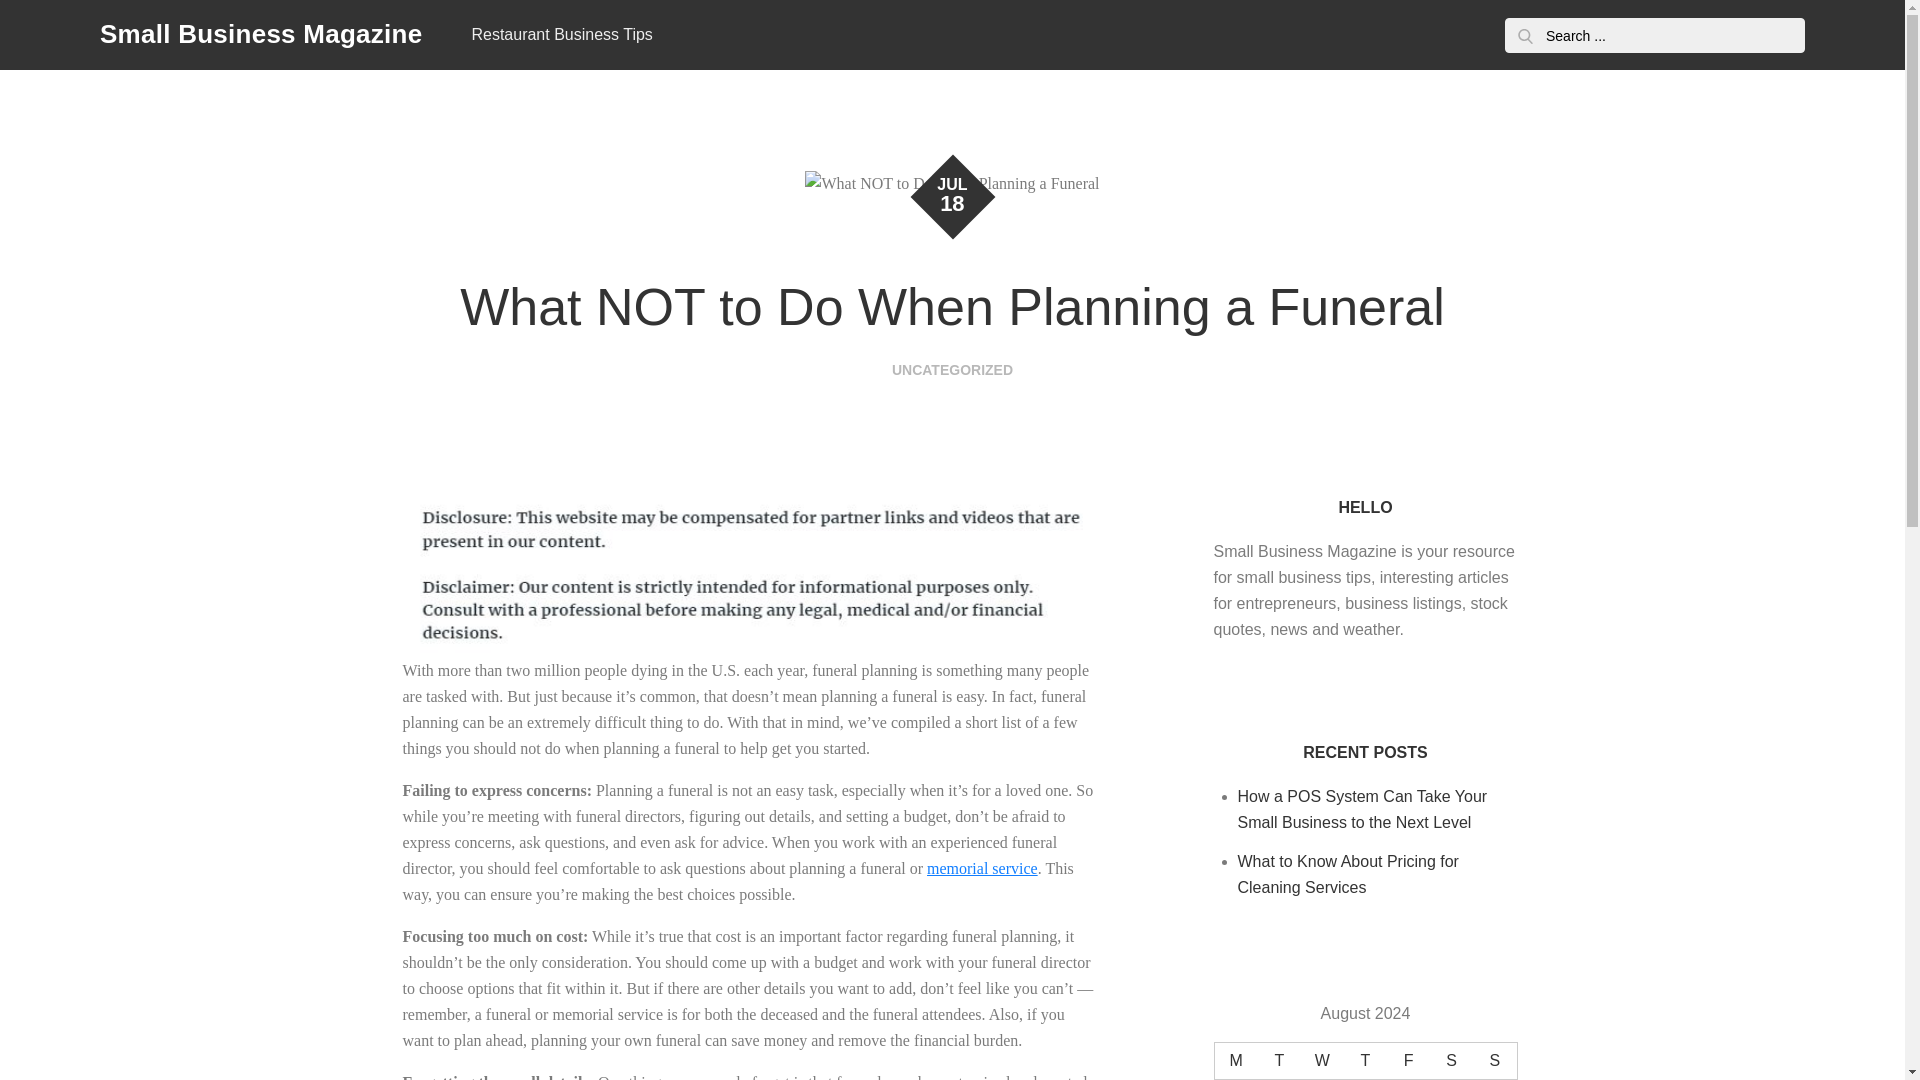 The width and height of the screenshot is (1920, 1080). I want to click on UNCATEGORIZED, so click(952, 370).